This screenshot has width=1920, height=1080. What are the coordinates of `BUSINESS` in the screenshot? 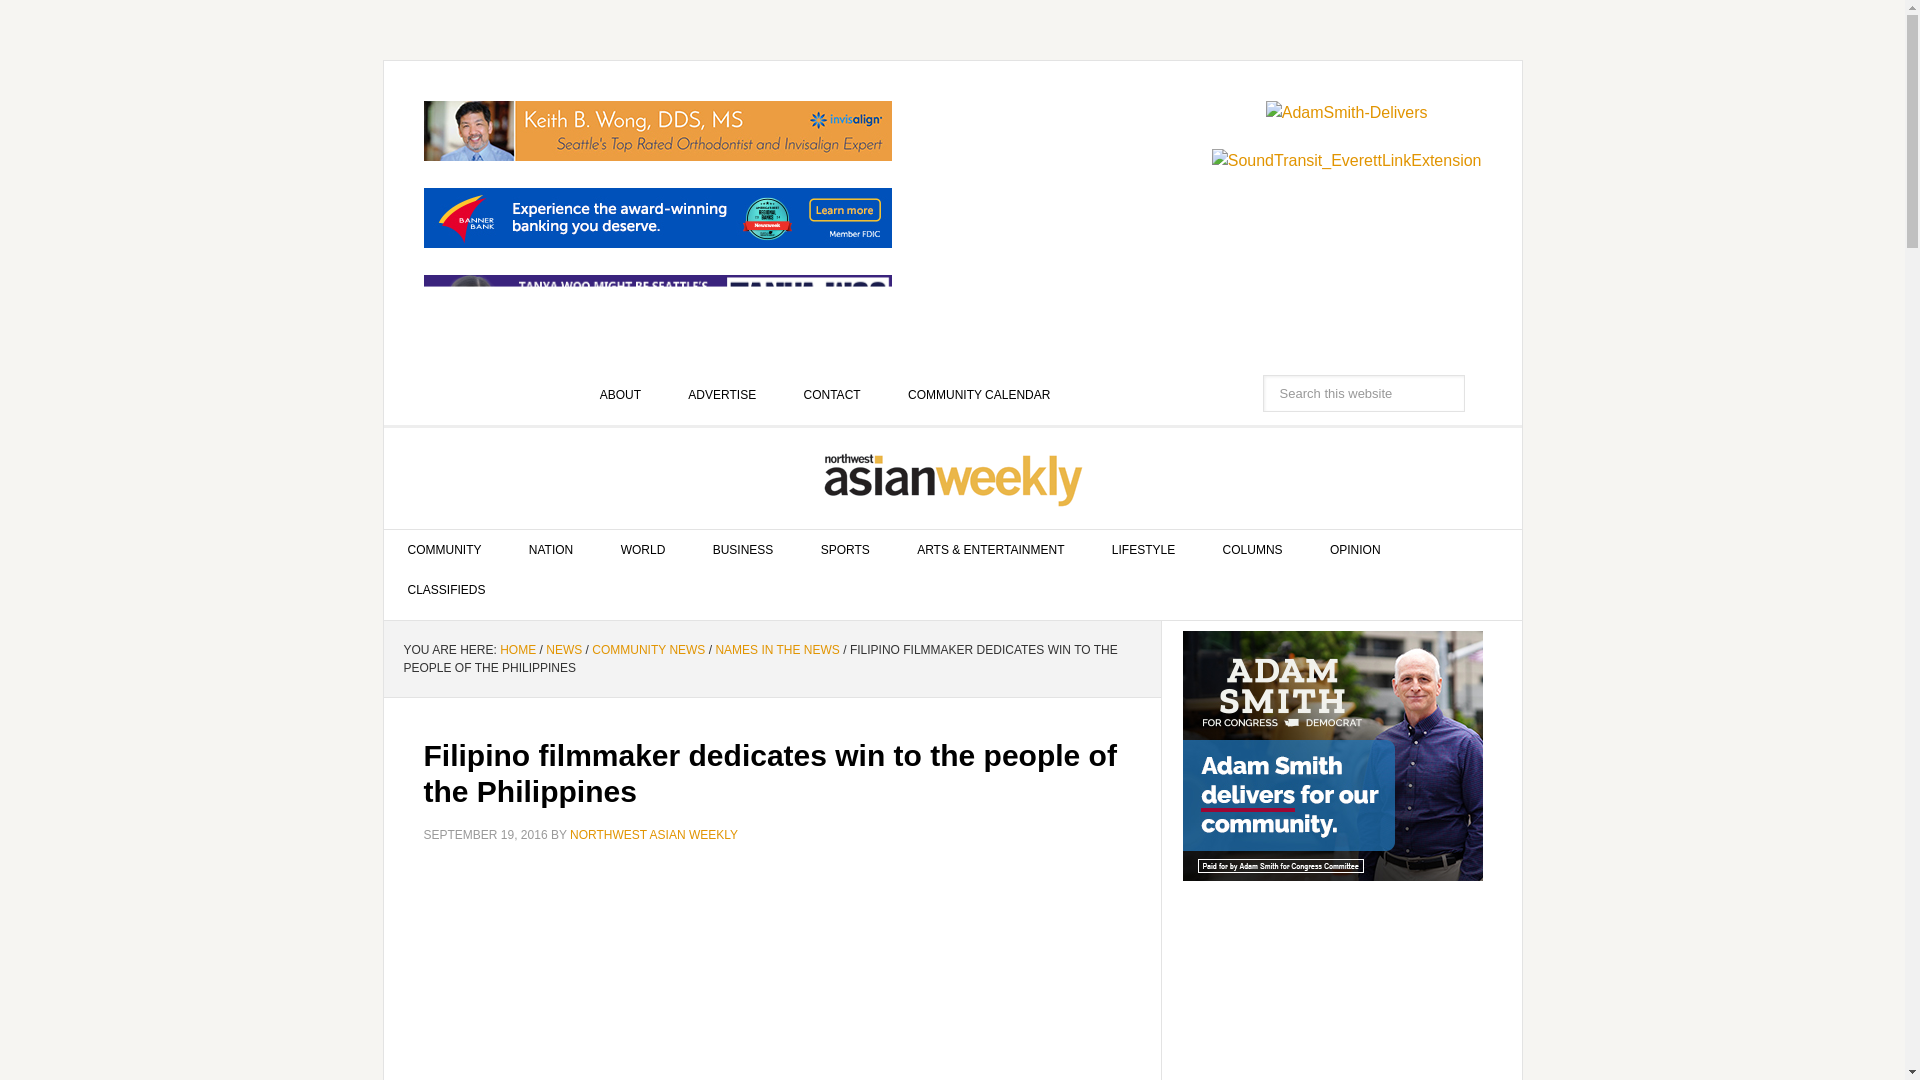 It's located at (744, 550).